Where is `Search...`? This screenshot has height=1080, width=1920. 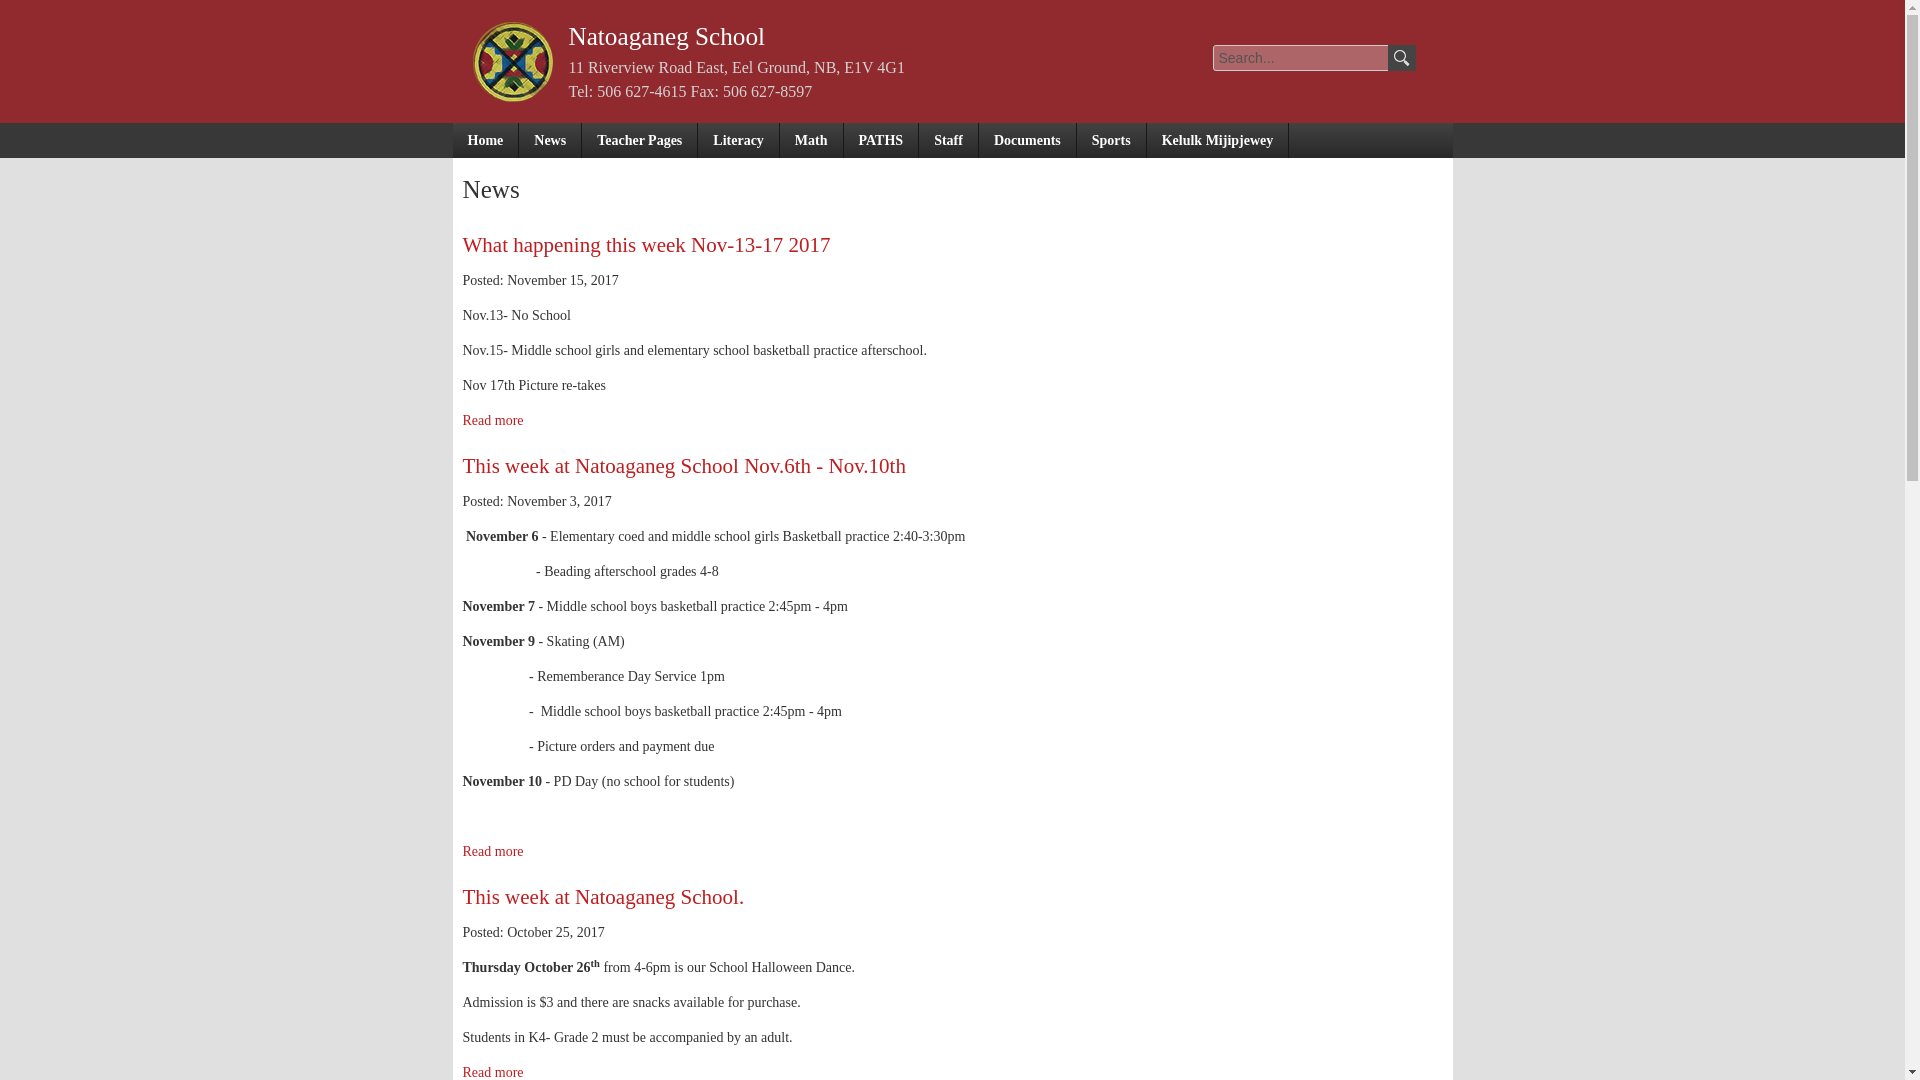
Search... is located at coordinates (1302, 58).